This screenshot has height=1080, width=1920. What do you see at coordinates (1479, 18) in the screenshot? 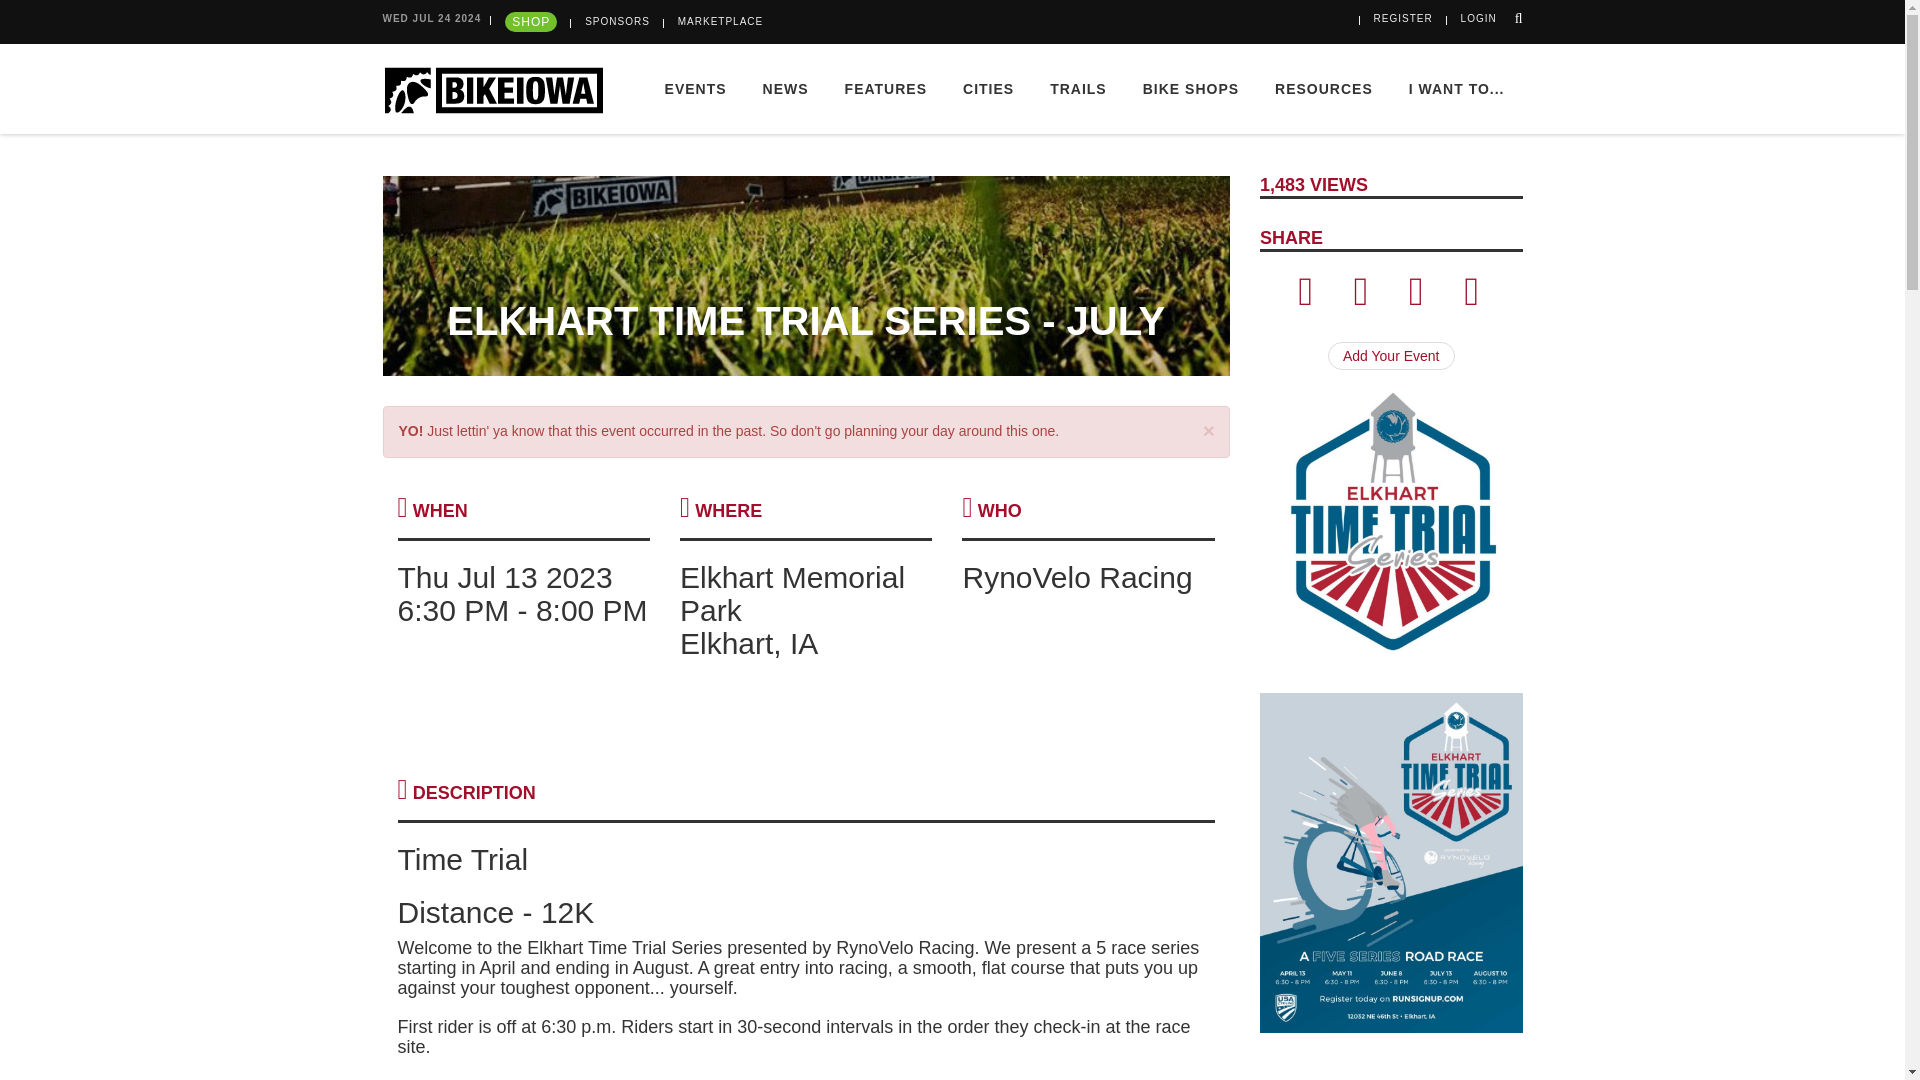
I see `LOGIN` at bounding box center [1479, 18].